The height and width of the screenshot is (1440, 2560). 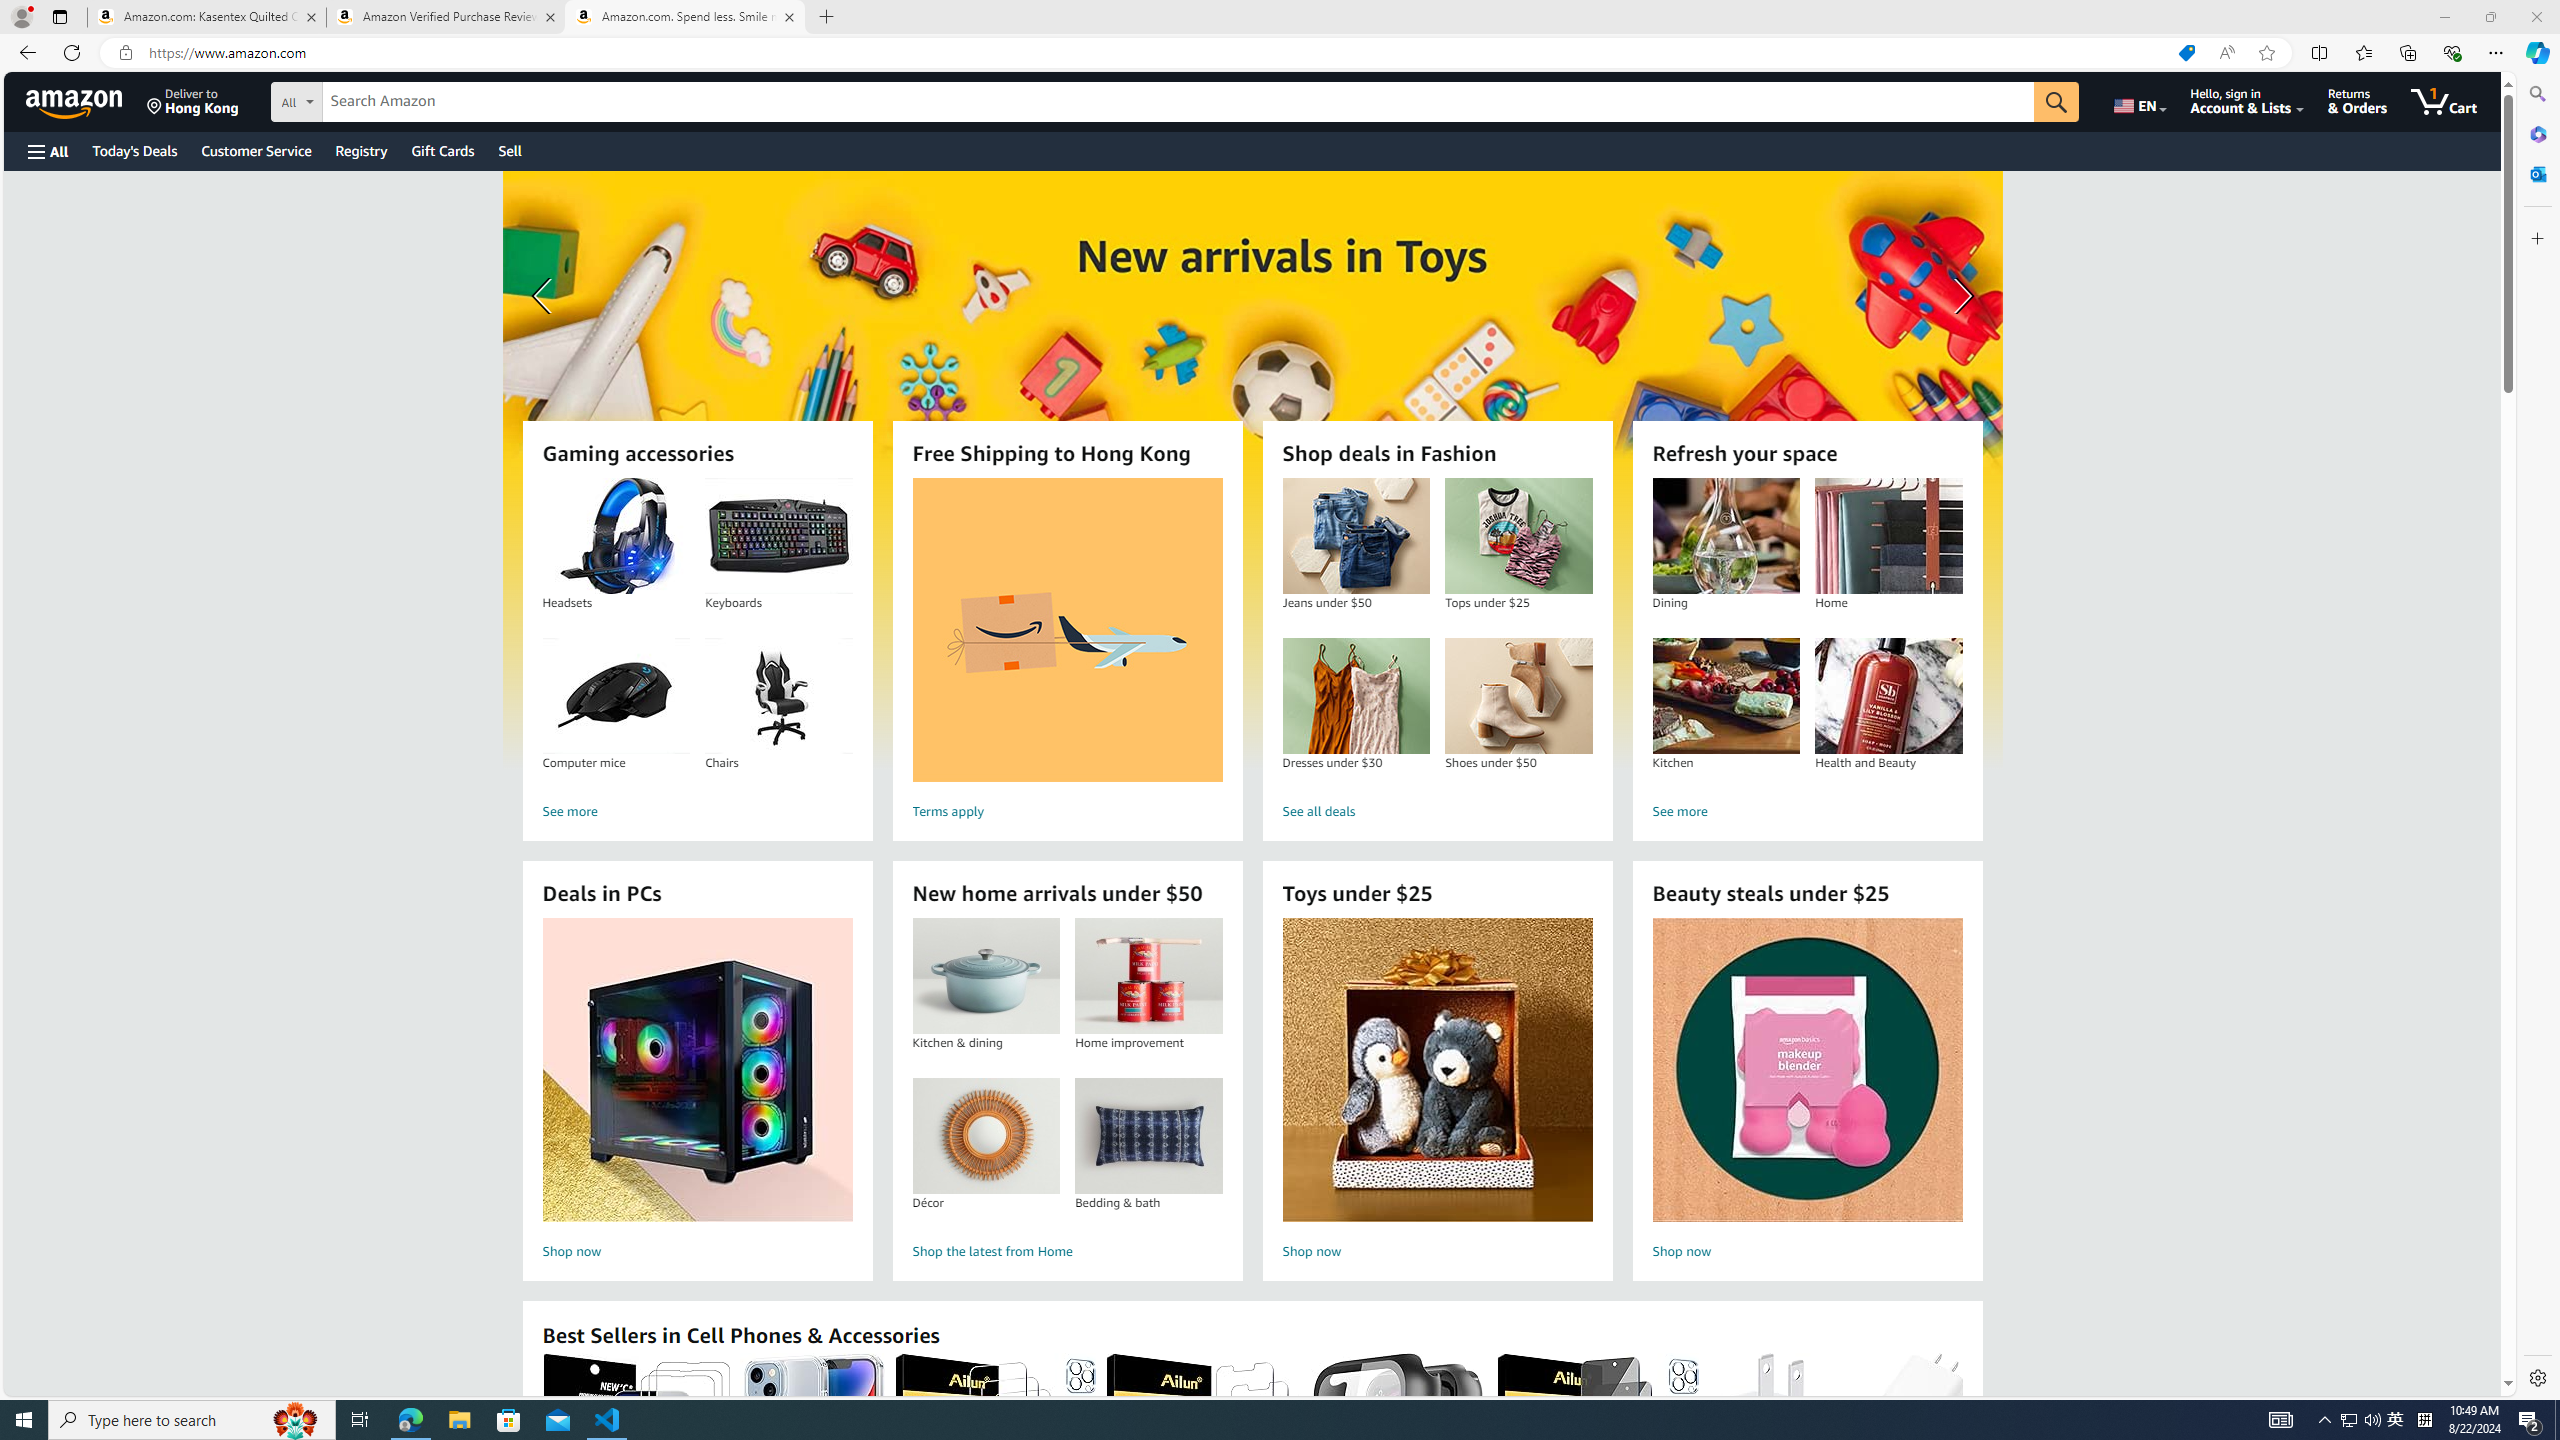 What do you see at coordinates (1356, 536) in the screenshot?
I see `Jeans under $50` at bounding box center [1356, 536].